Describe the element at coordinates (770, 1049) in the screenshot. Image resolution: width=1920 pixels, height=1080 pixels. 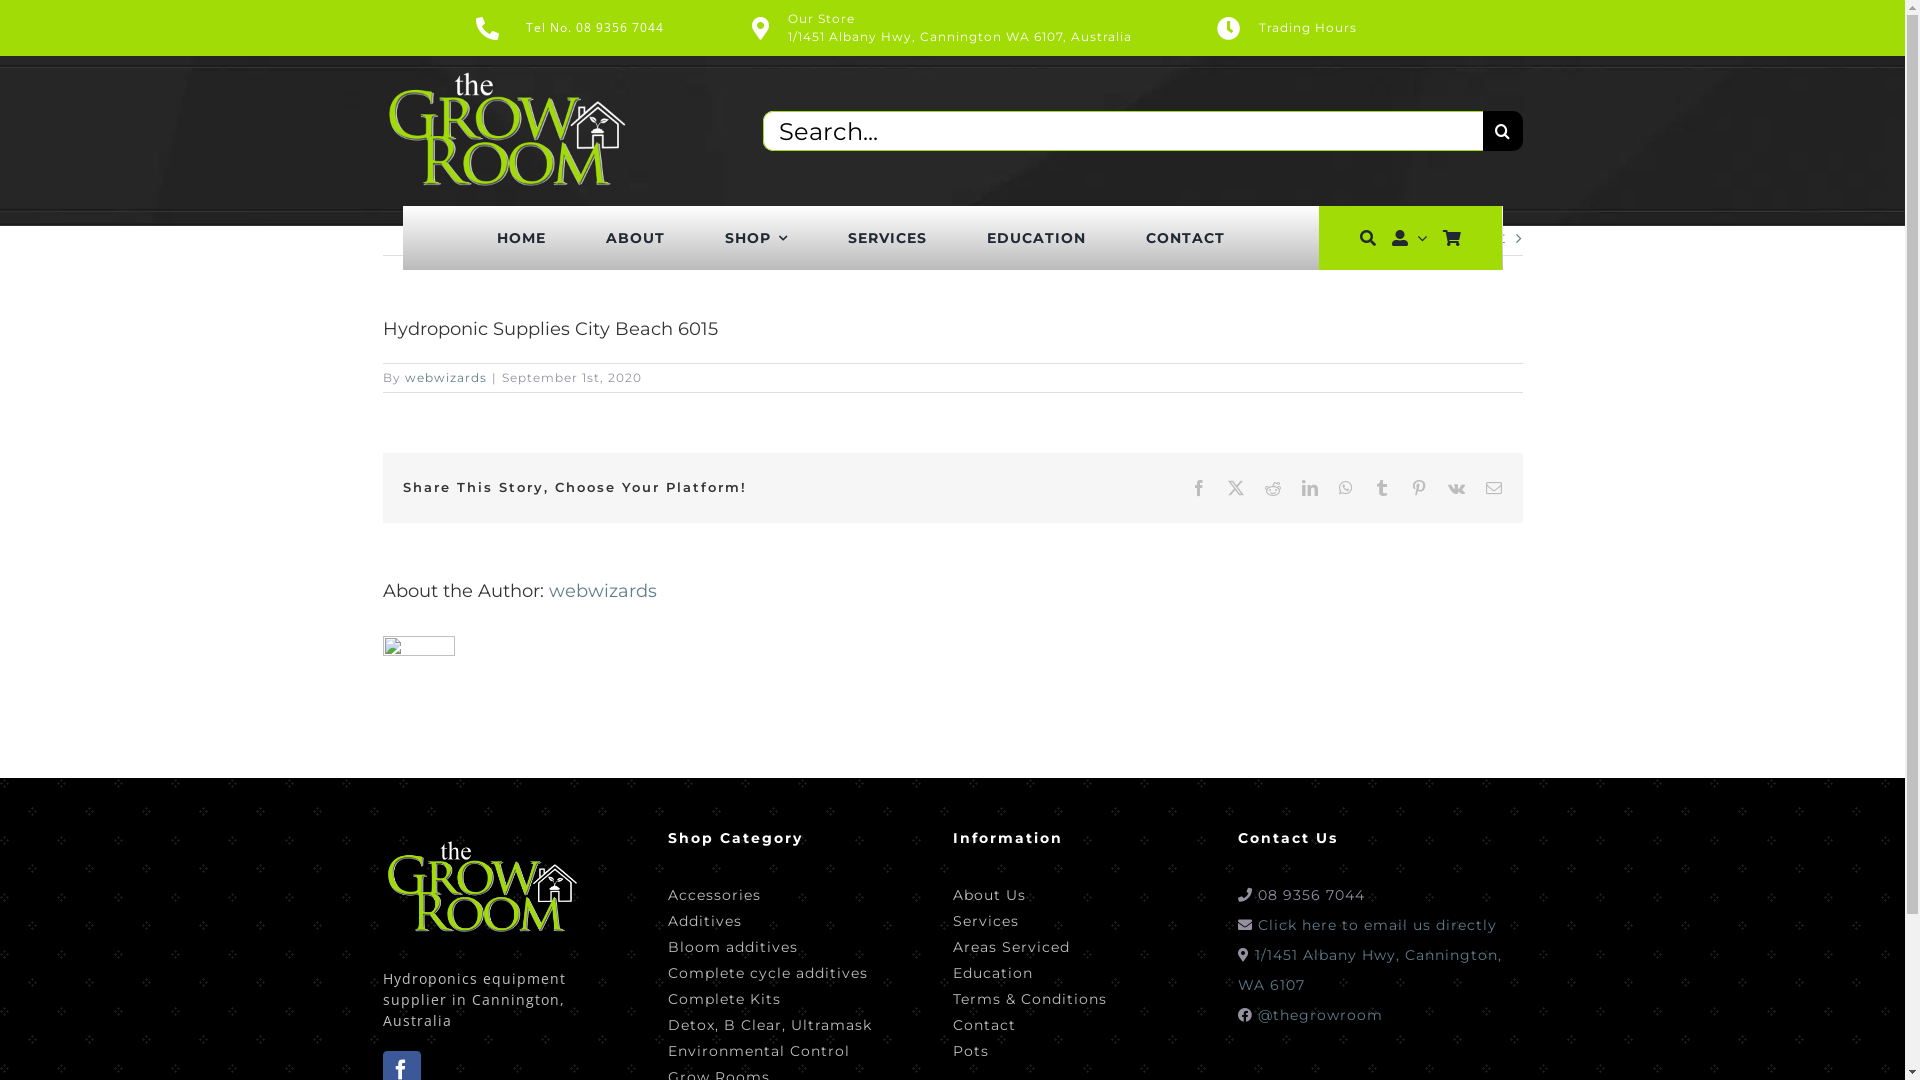
I see `Environmental Control` at that location.